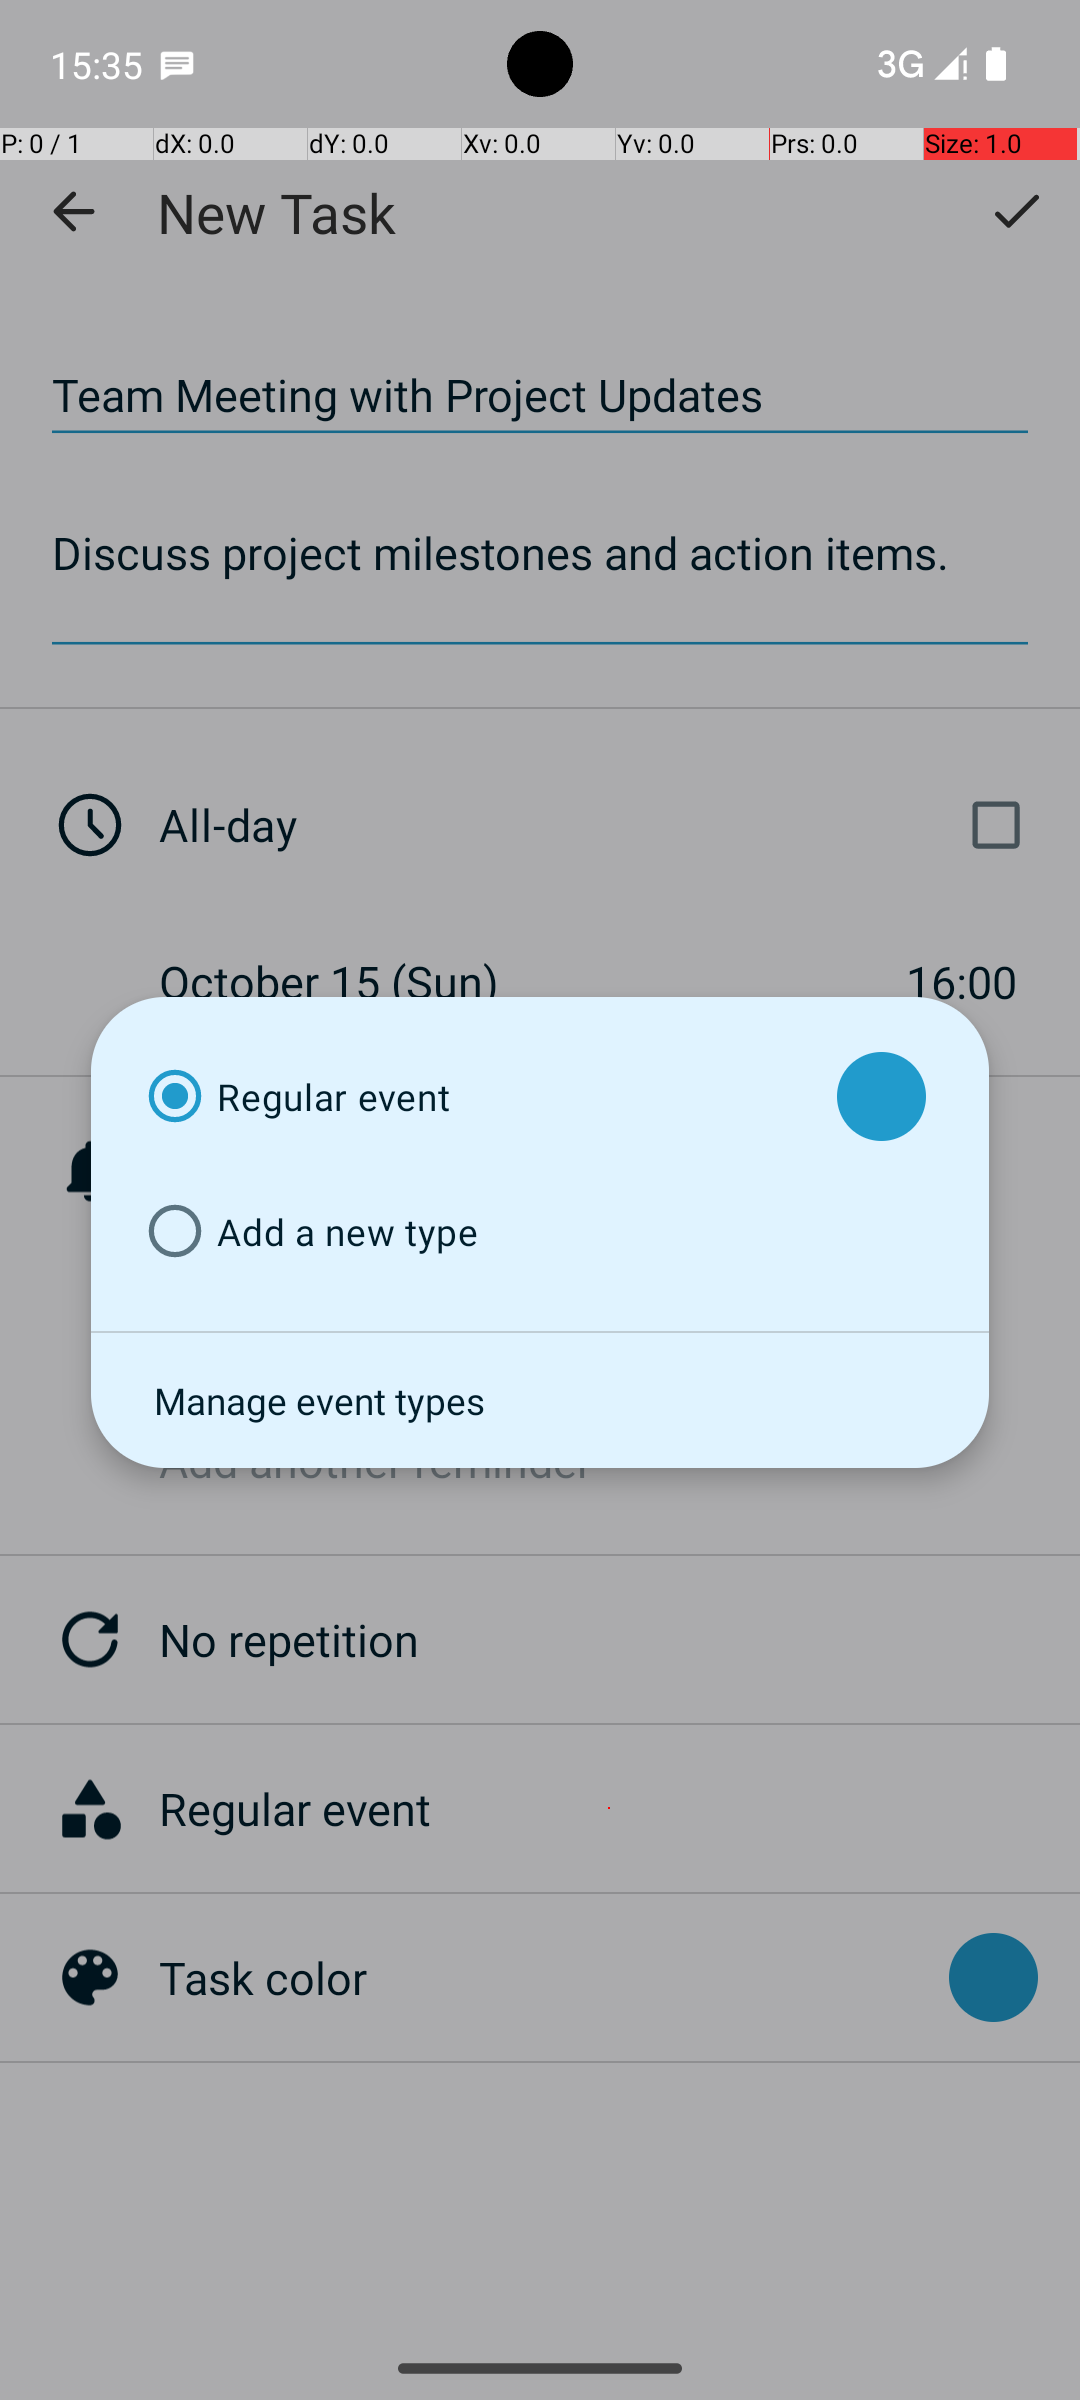 The width and height of the screenshot is (1080, 2400). I want to click on Manage event types, so click(540, 1400).